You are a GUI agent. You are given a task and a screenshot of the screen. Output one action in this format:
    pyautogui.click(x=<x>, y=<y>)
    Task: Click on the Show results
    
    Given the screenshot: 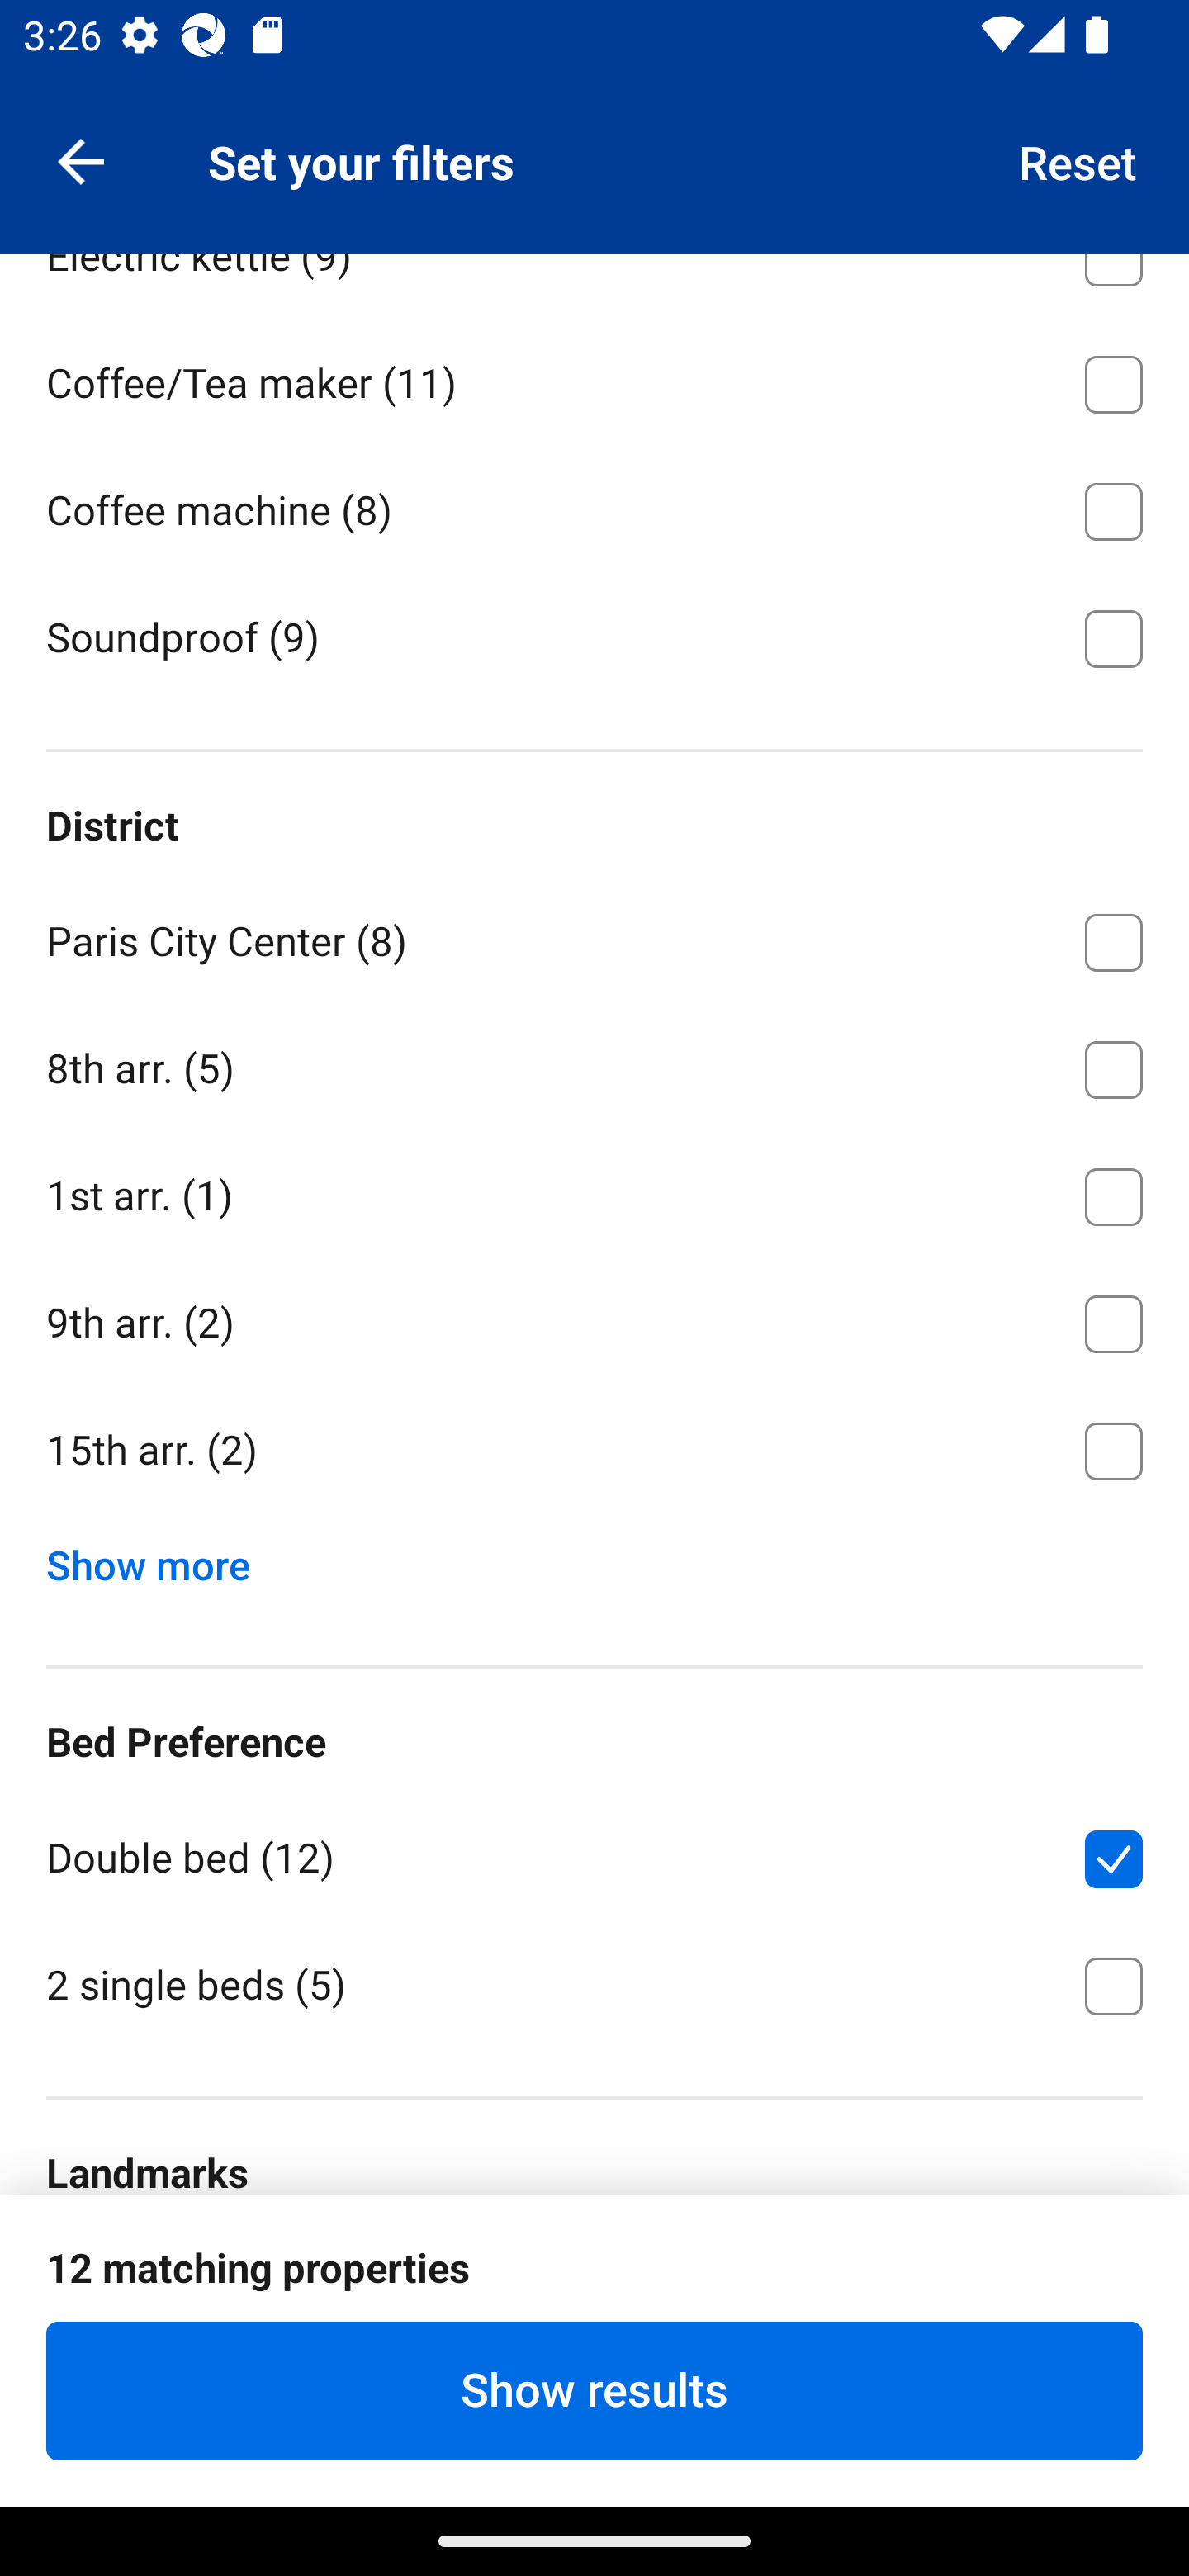 What is the action you would take?
    pyautogui.click(x=594, y=2390)
    